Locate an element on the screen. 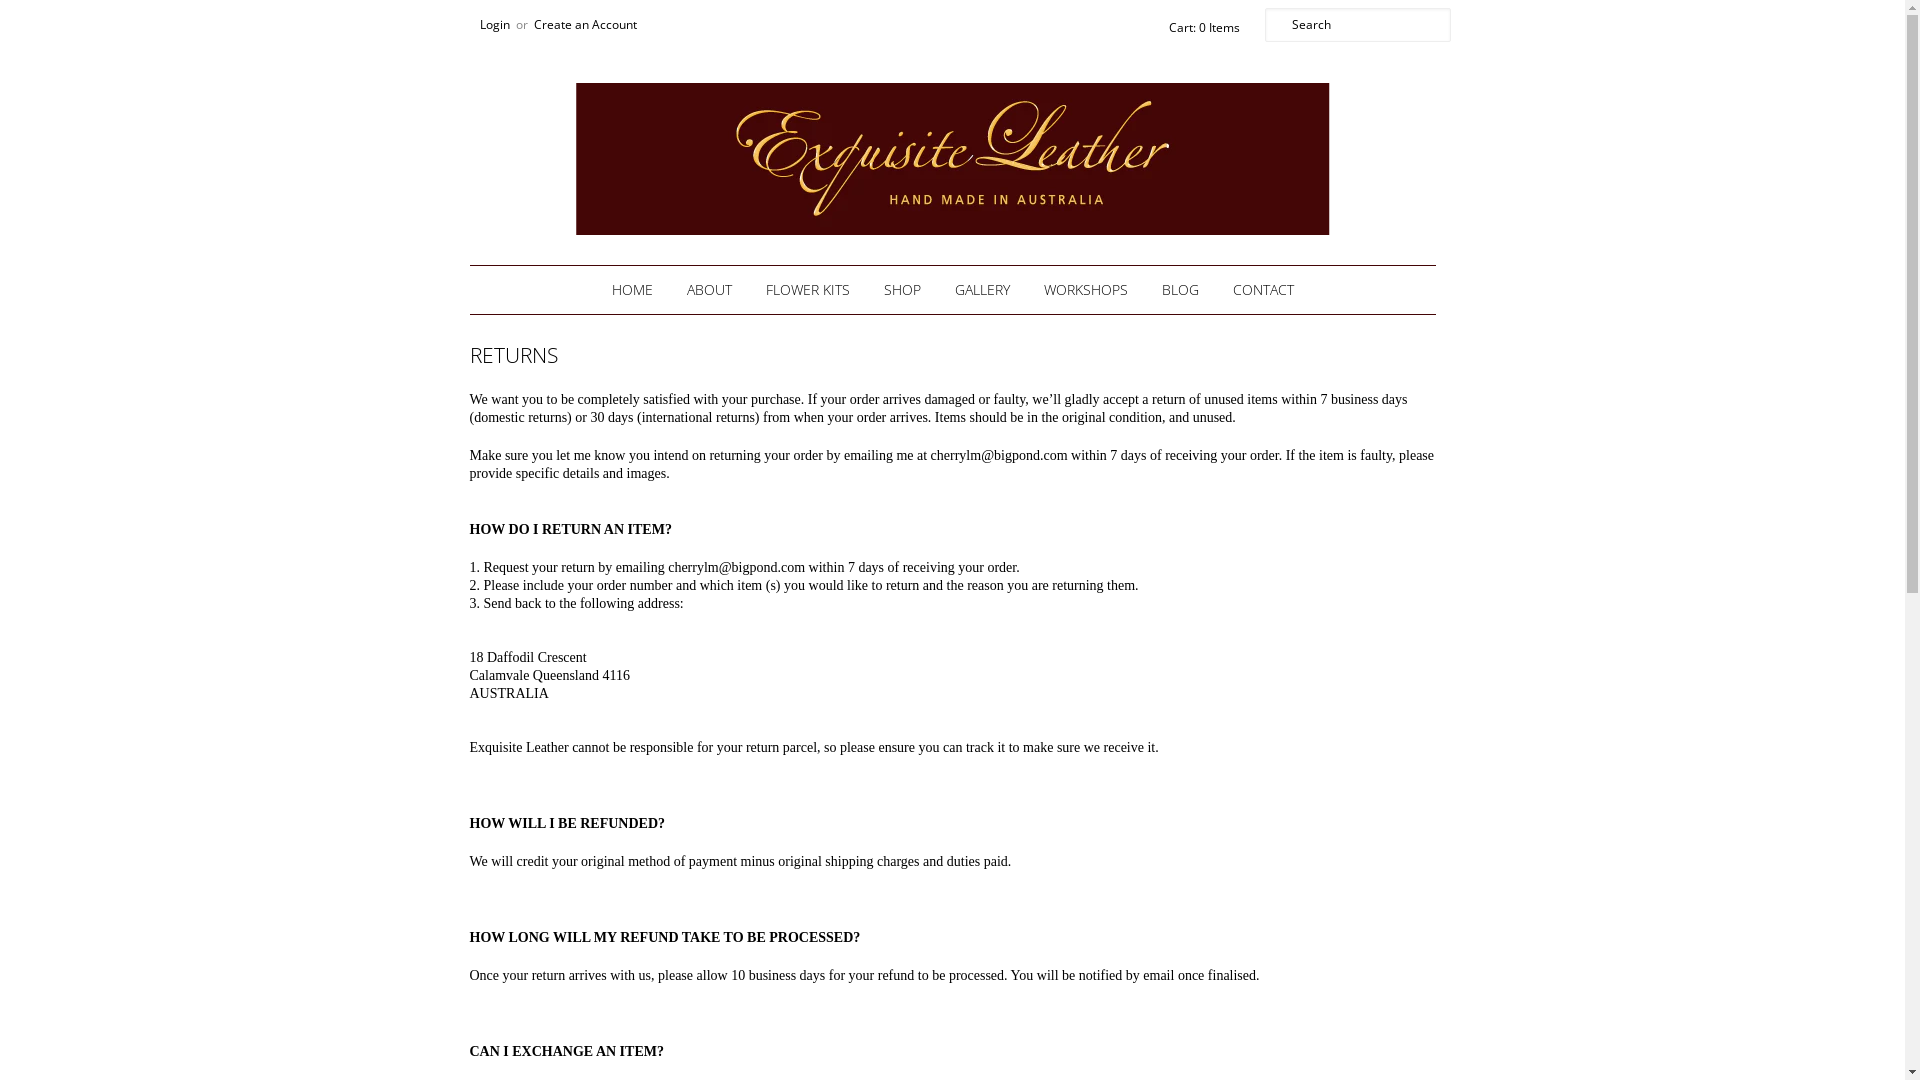  HOME is located at coordinates (632, 290).